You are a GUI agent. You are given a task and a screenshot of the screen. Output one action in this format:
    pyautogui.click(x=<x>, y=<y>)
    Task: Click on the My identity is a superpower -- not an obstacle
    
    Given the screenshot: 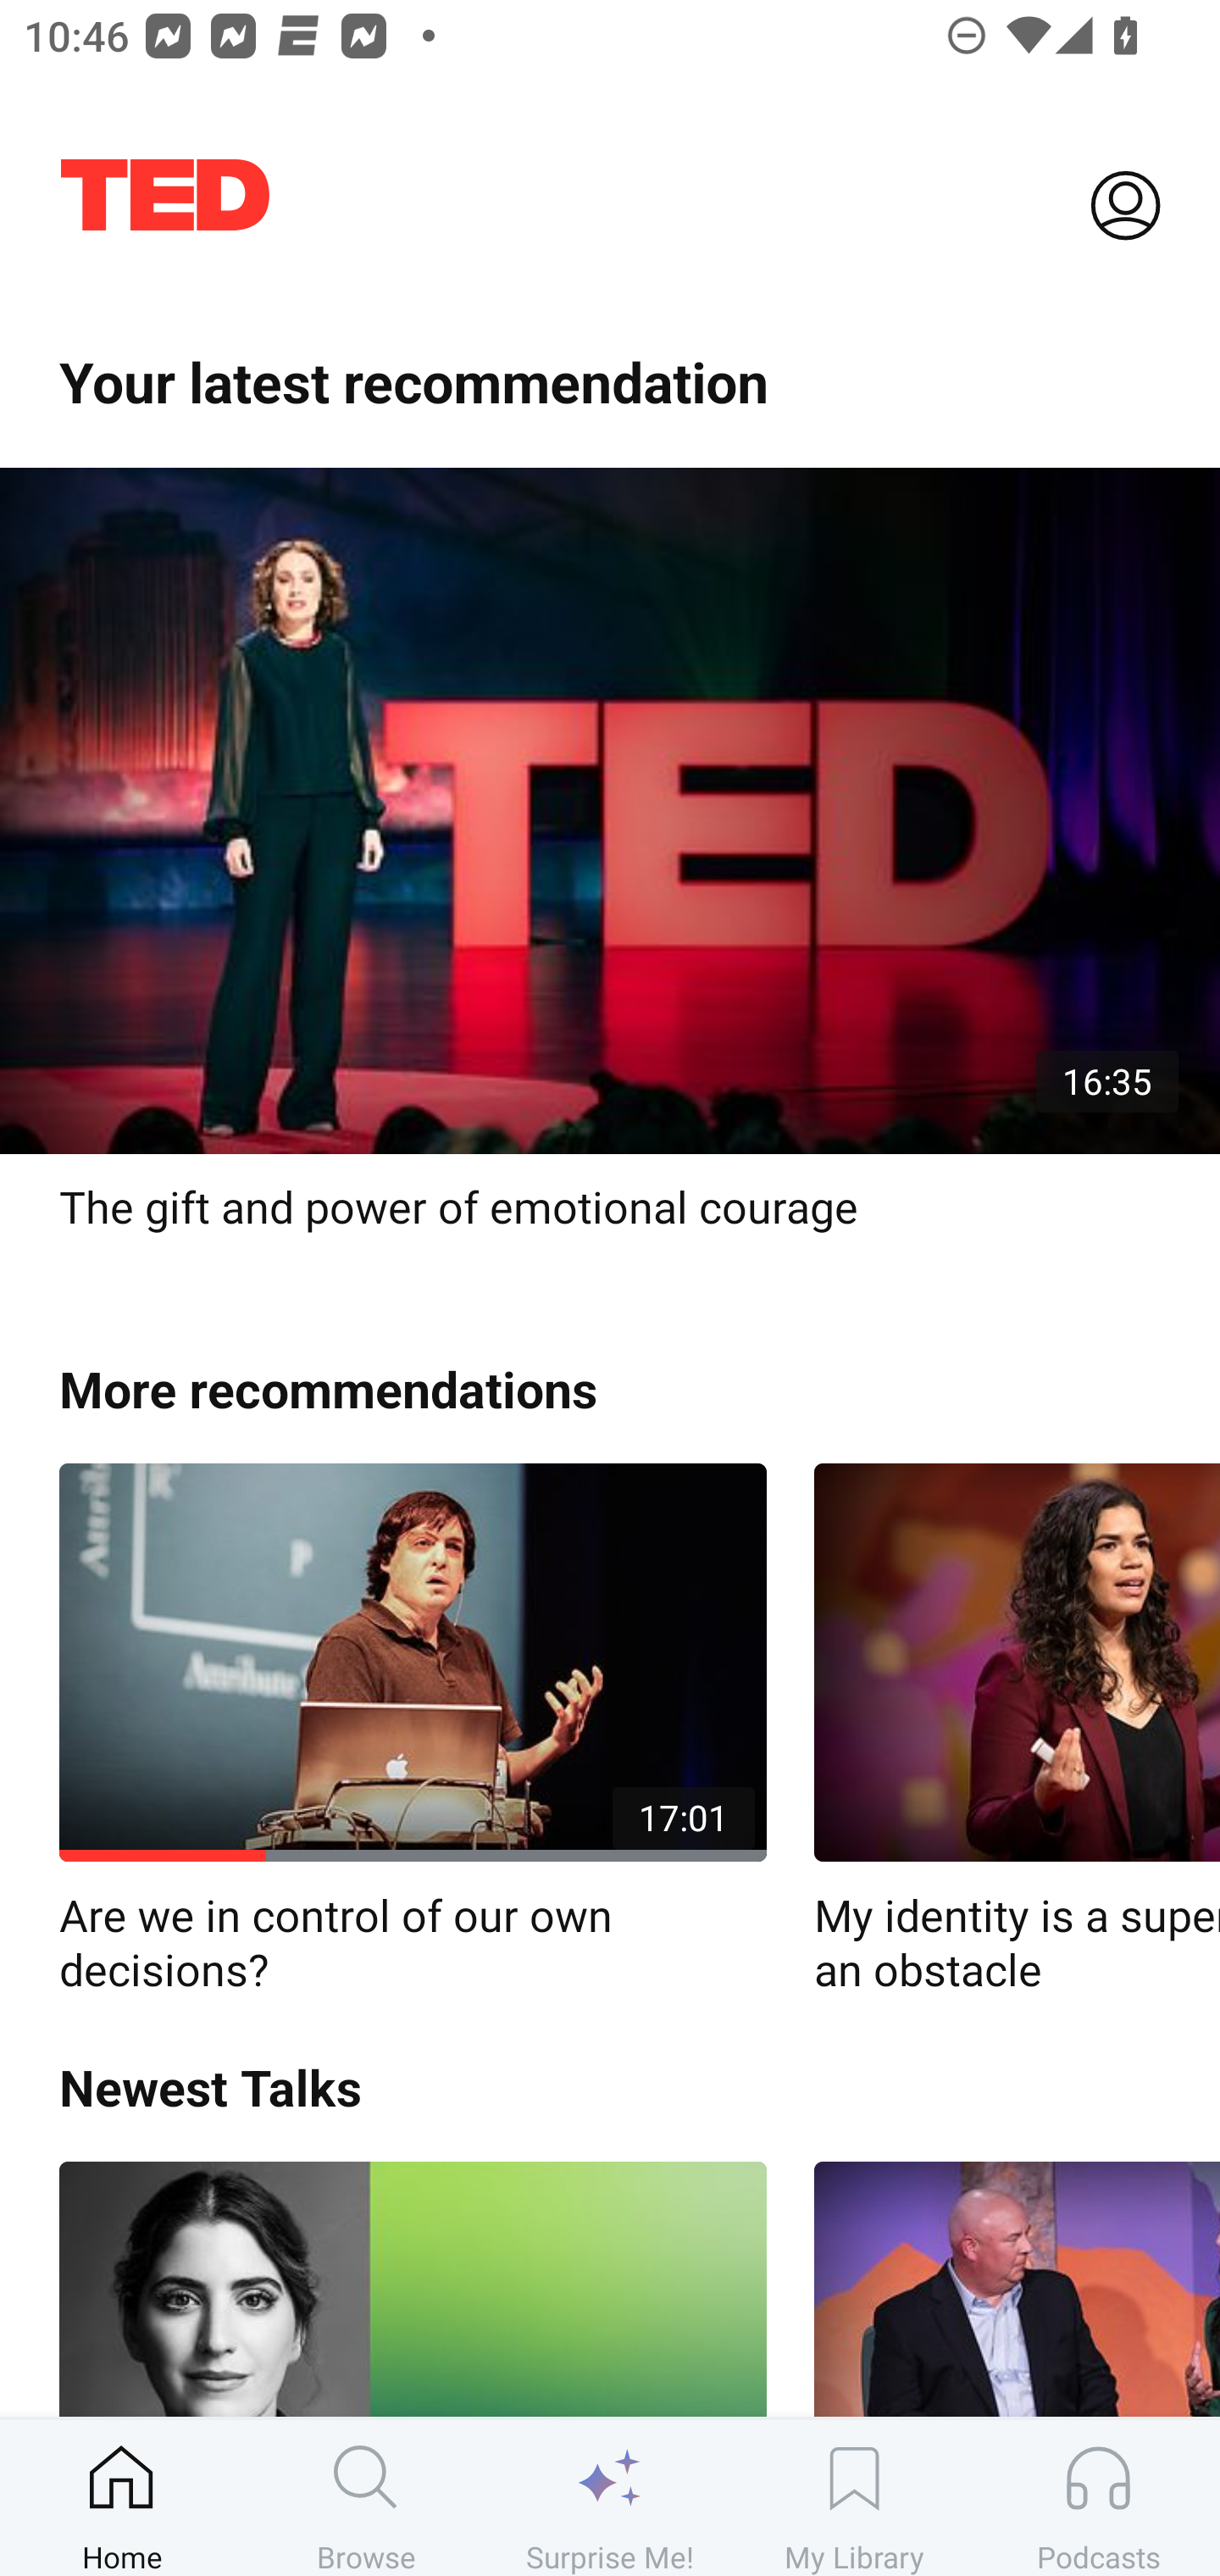 What is the action you would take?
    pyautogui.click(x=1017, y=1730)
    